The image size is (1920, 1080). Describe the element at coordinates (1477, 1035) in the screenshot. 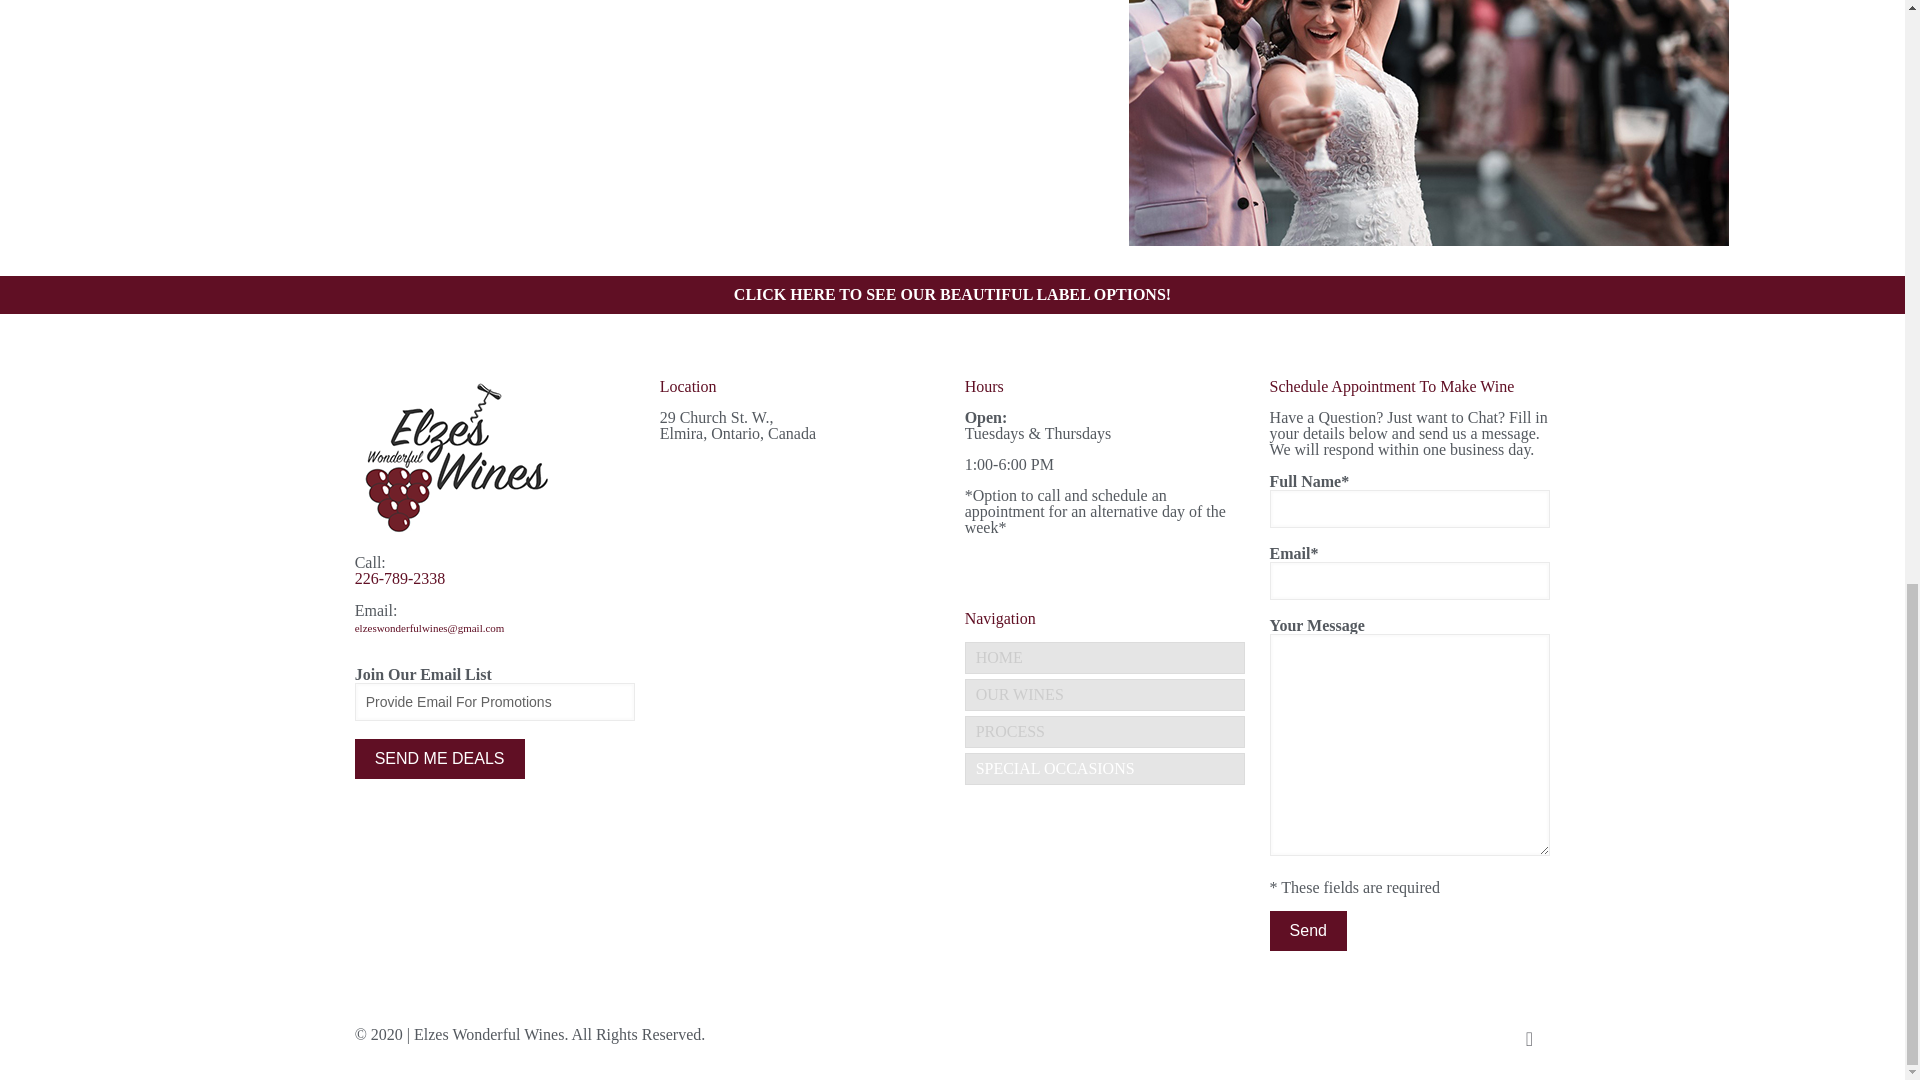

I see `Instagram` at that location.